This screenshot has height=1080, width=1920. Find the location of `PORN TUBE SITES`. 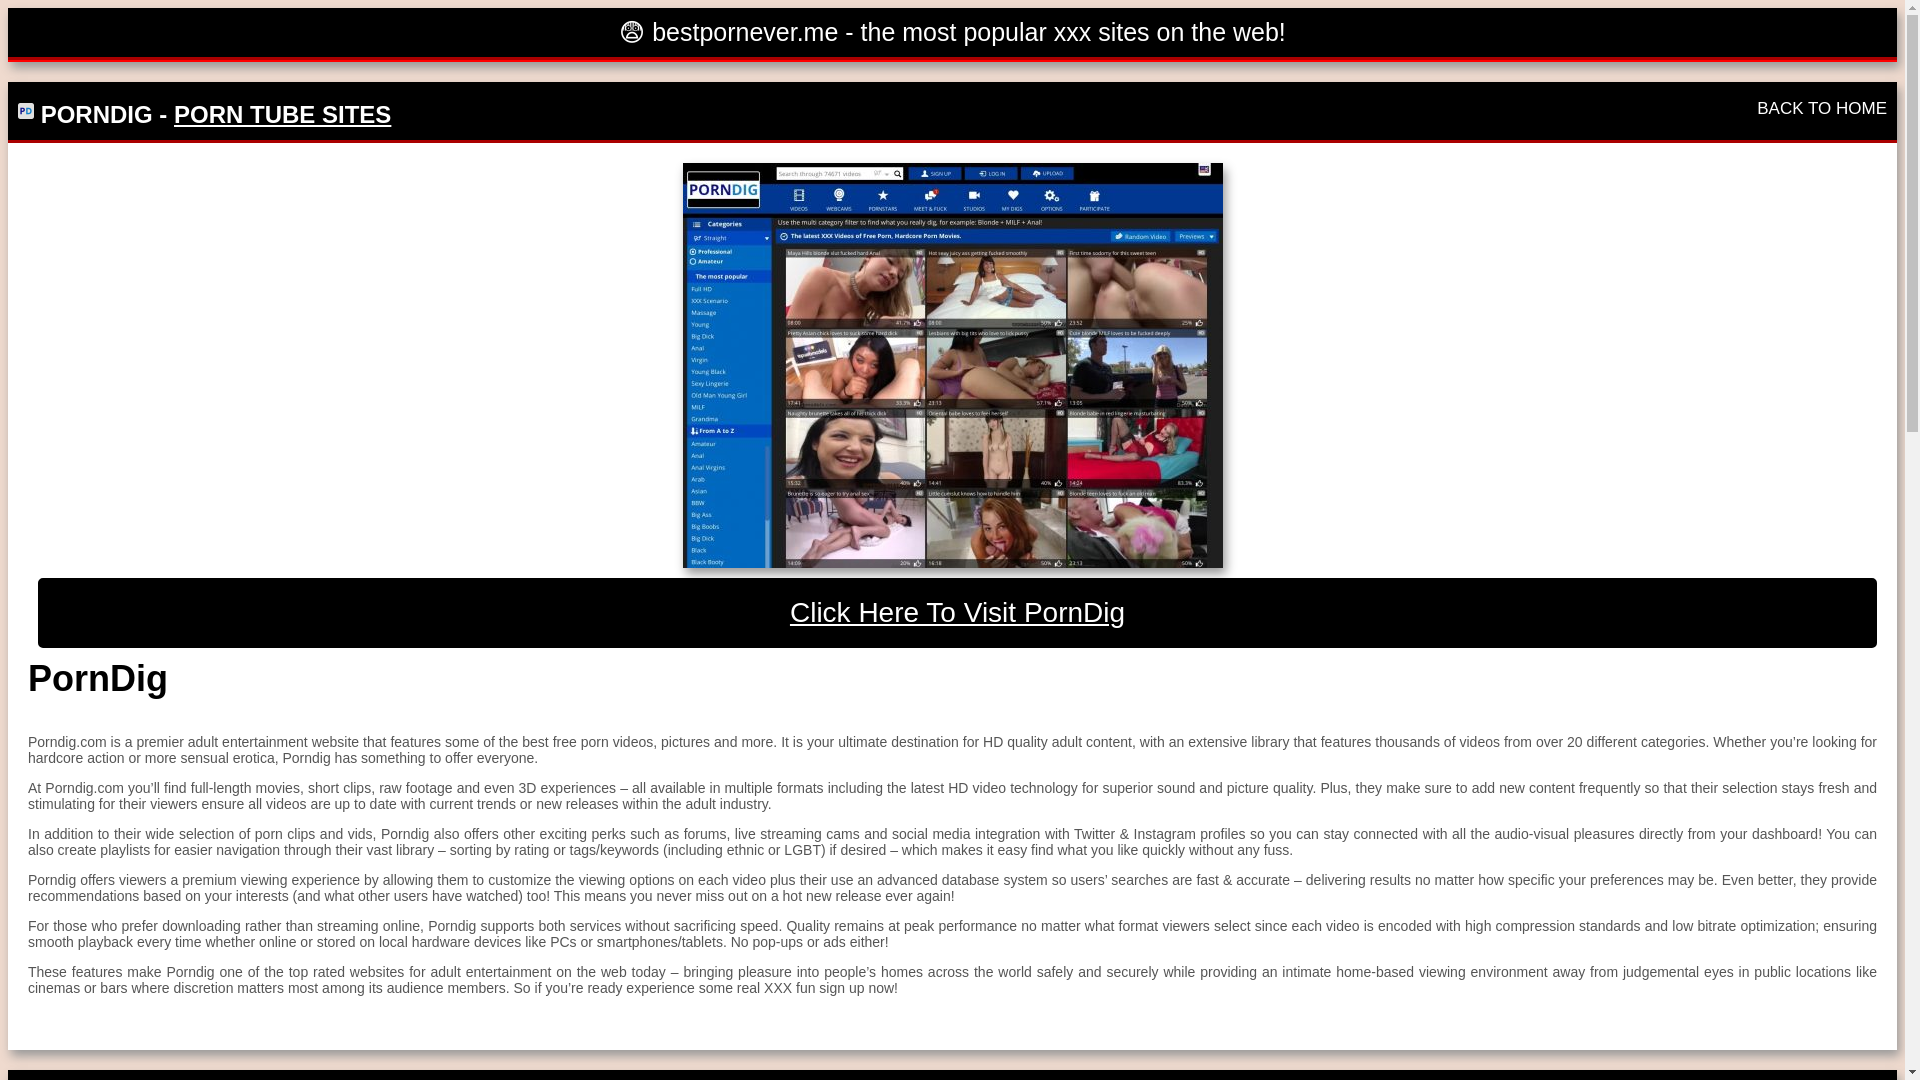

PORN TUBE SITES is located at coordinates (282, 114).